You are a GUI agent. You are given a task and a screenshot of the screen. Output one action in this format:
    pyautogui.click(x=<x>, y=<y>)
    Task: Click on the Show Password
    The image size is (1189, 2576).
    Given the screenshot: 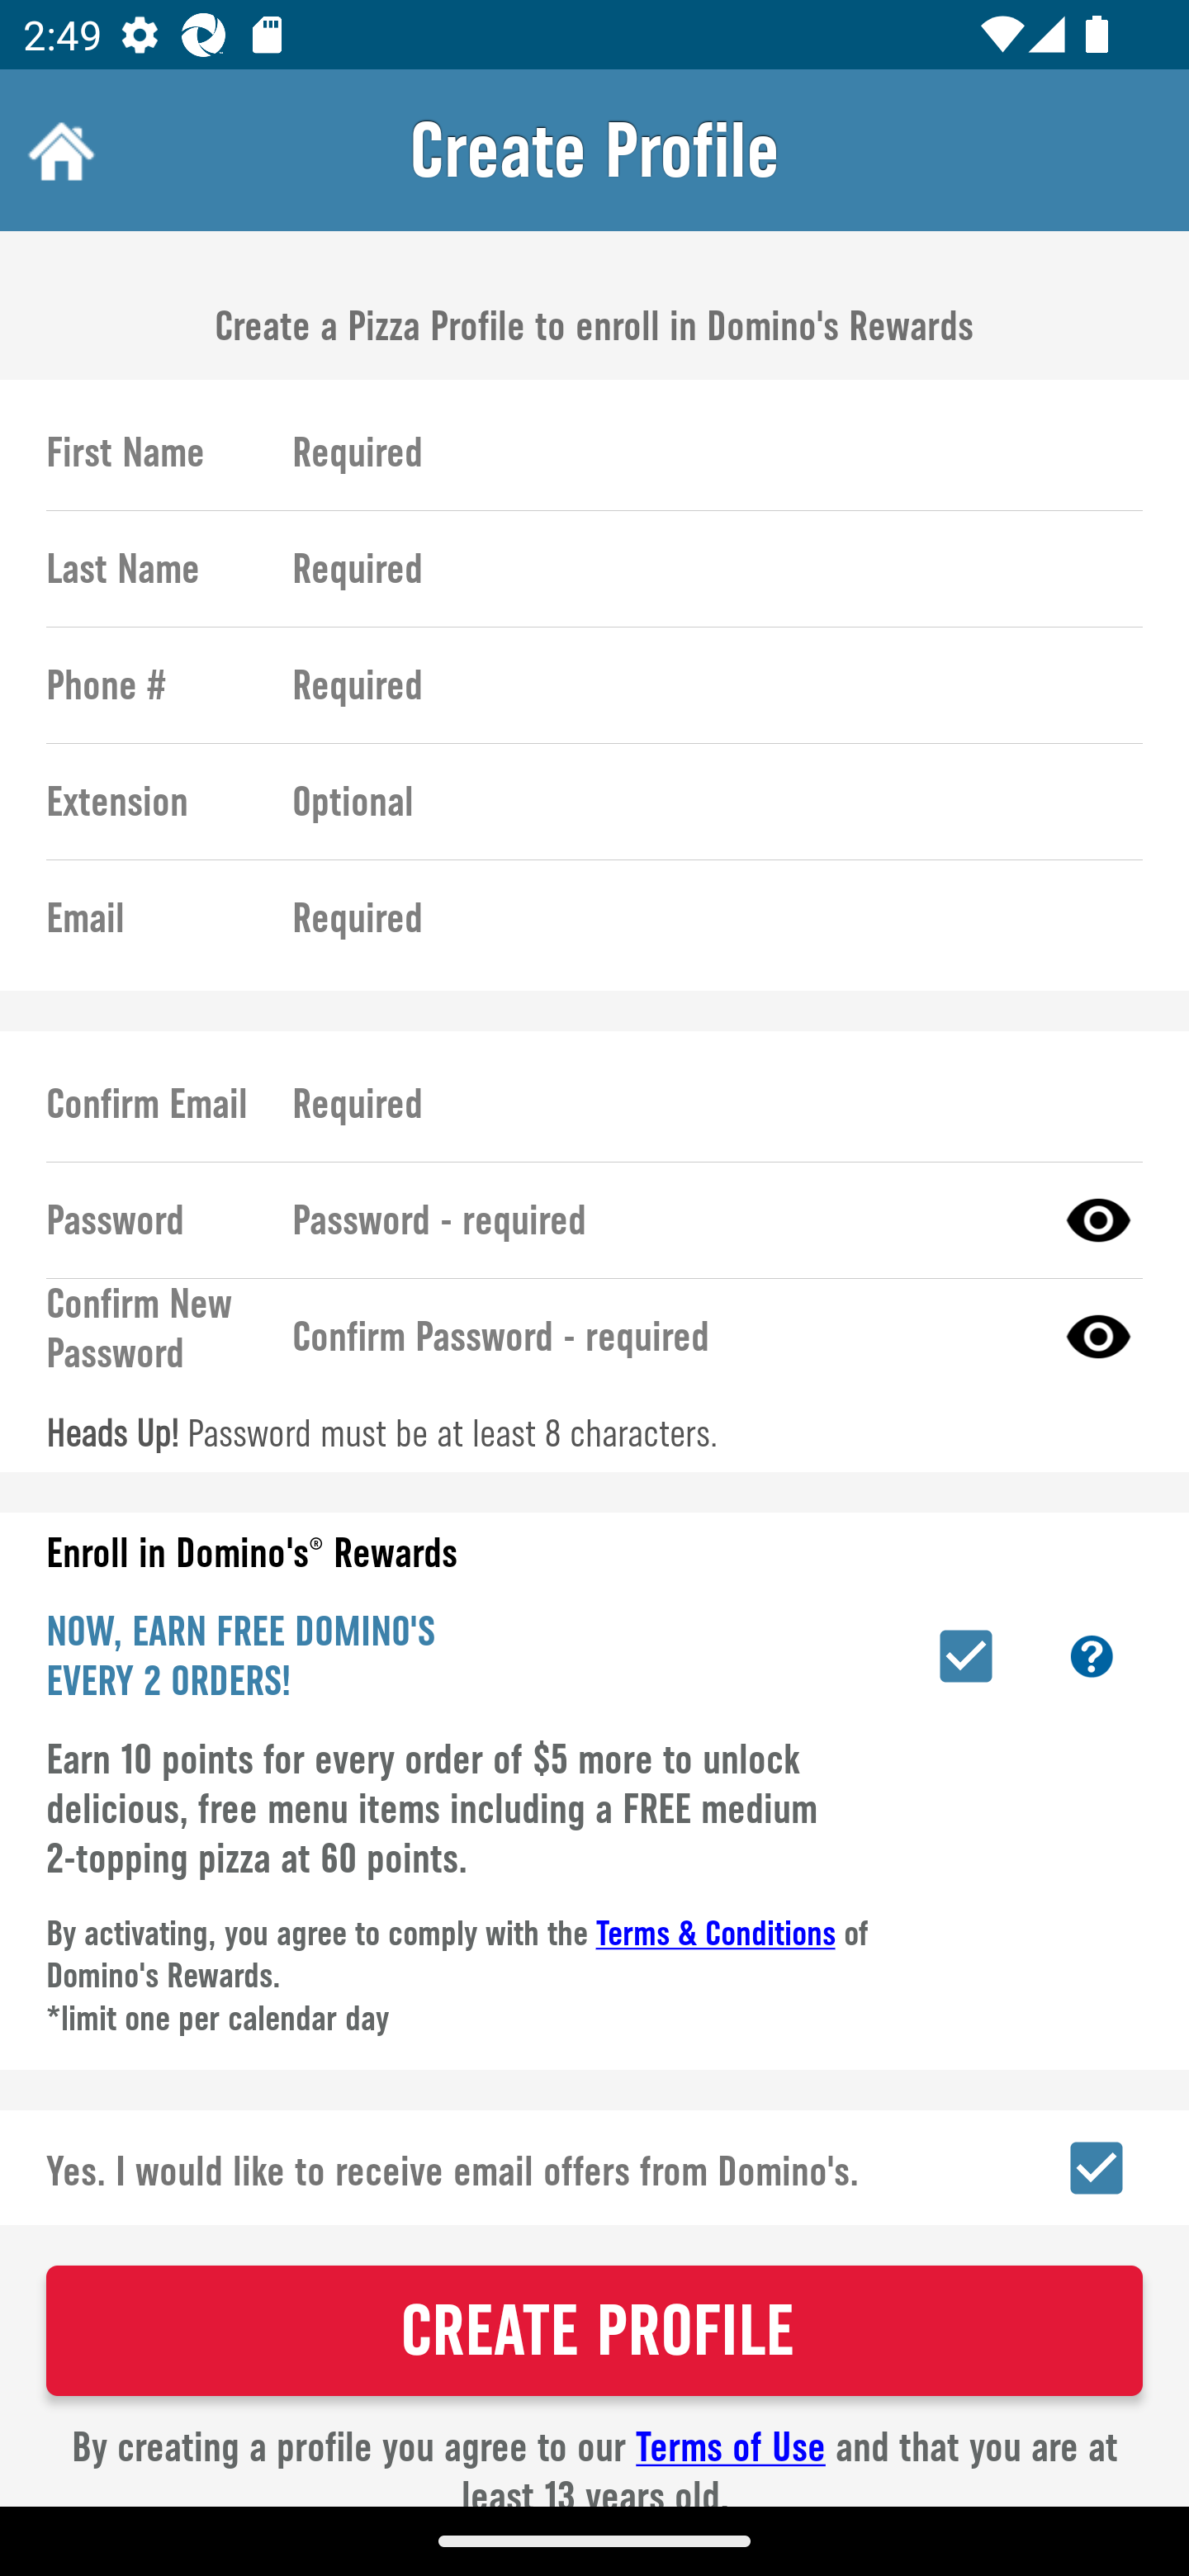 What is the action you would take?
    pyautogui.click(x=1098, y=1335)
    